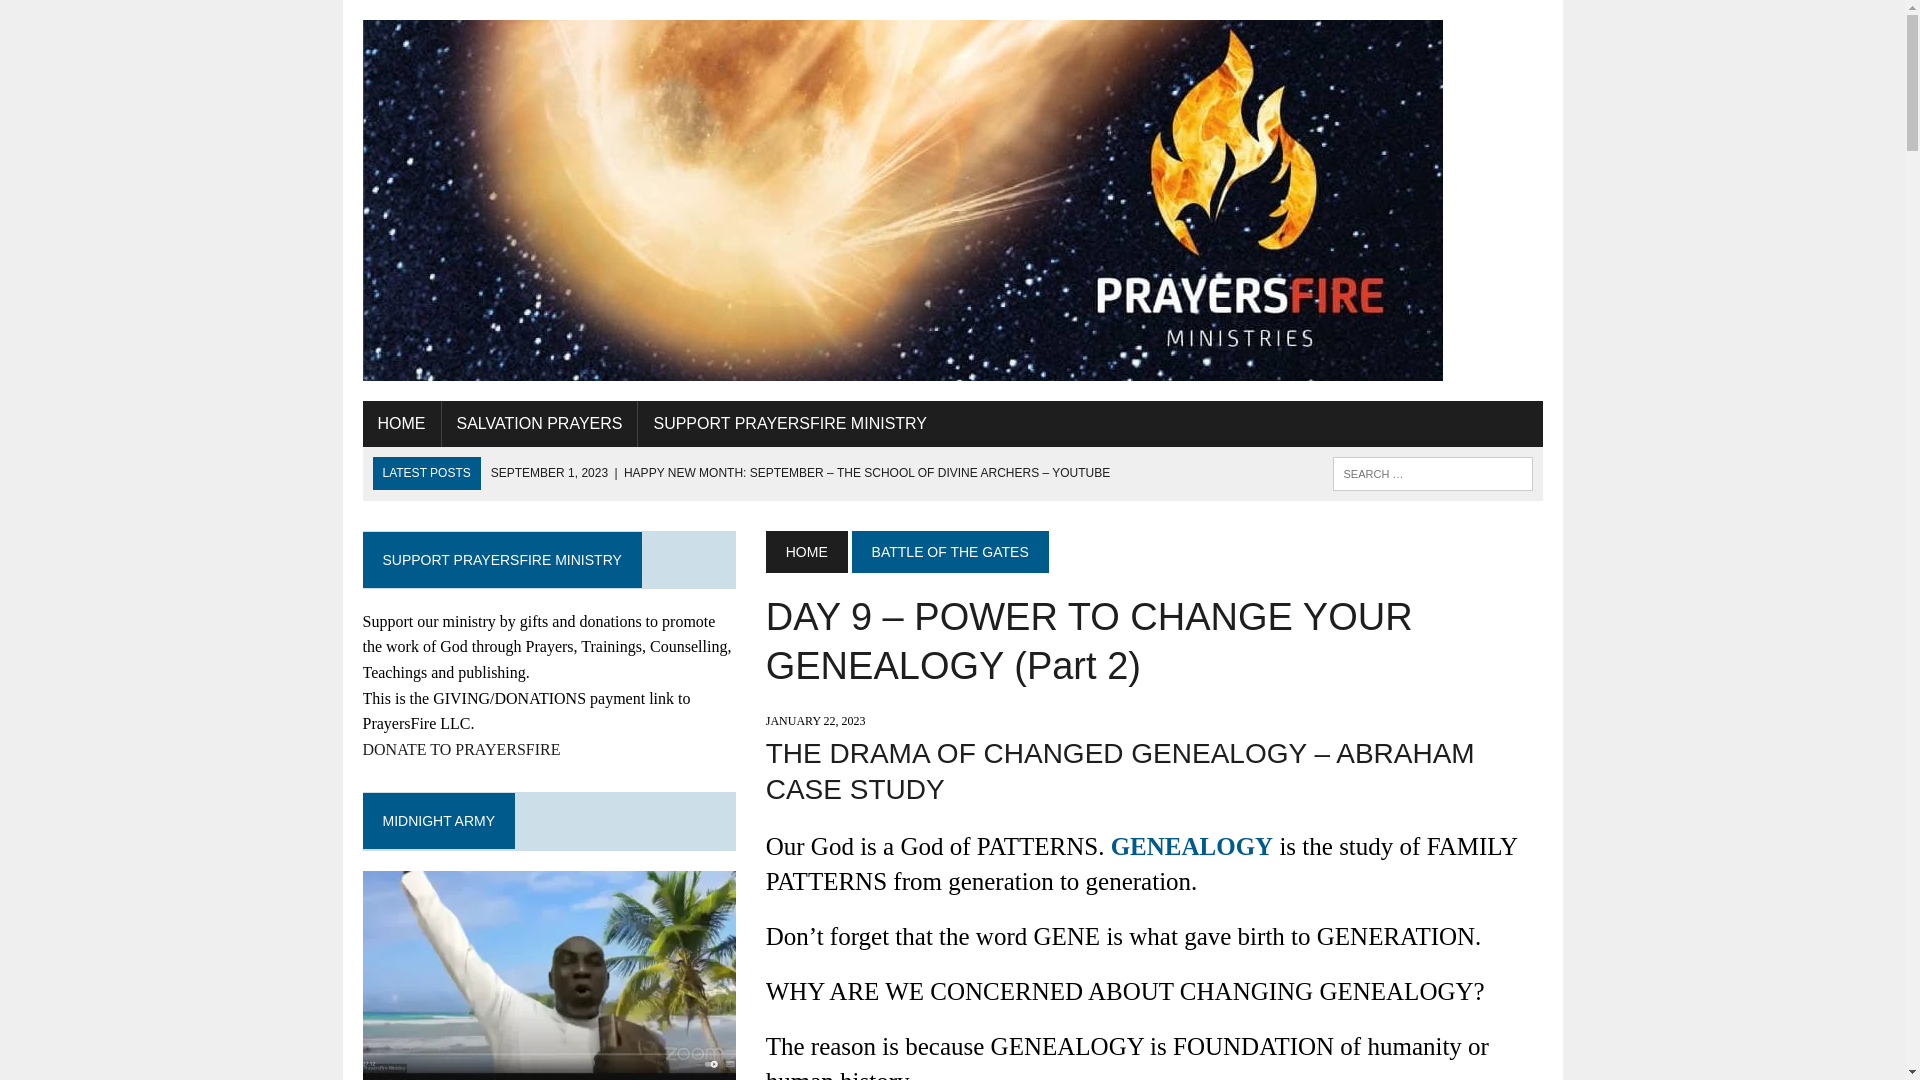  I want to click on HOME, so click(400, 424).